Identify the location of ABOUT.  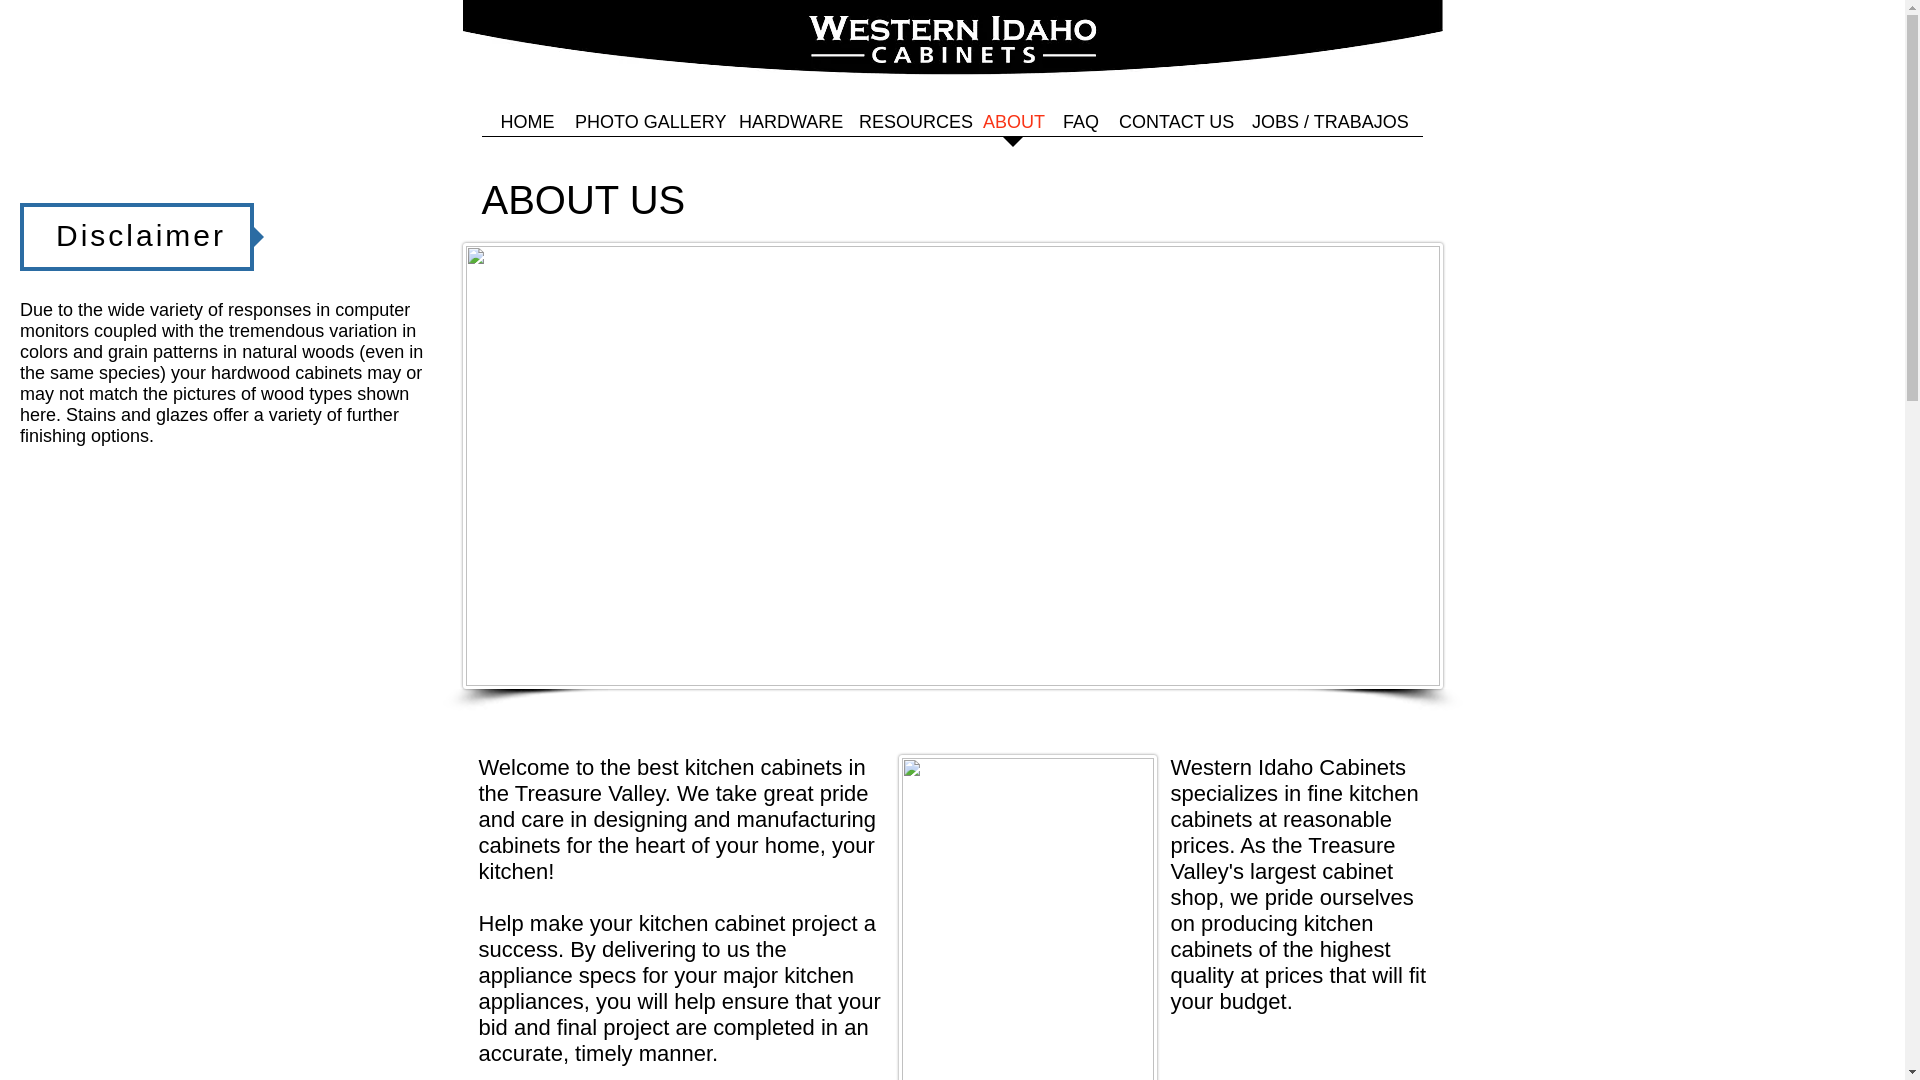
(1012, 129).